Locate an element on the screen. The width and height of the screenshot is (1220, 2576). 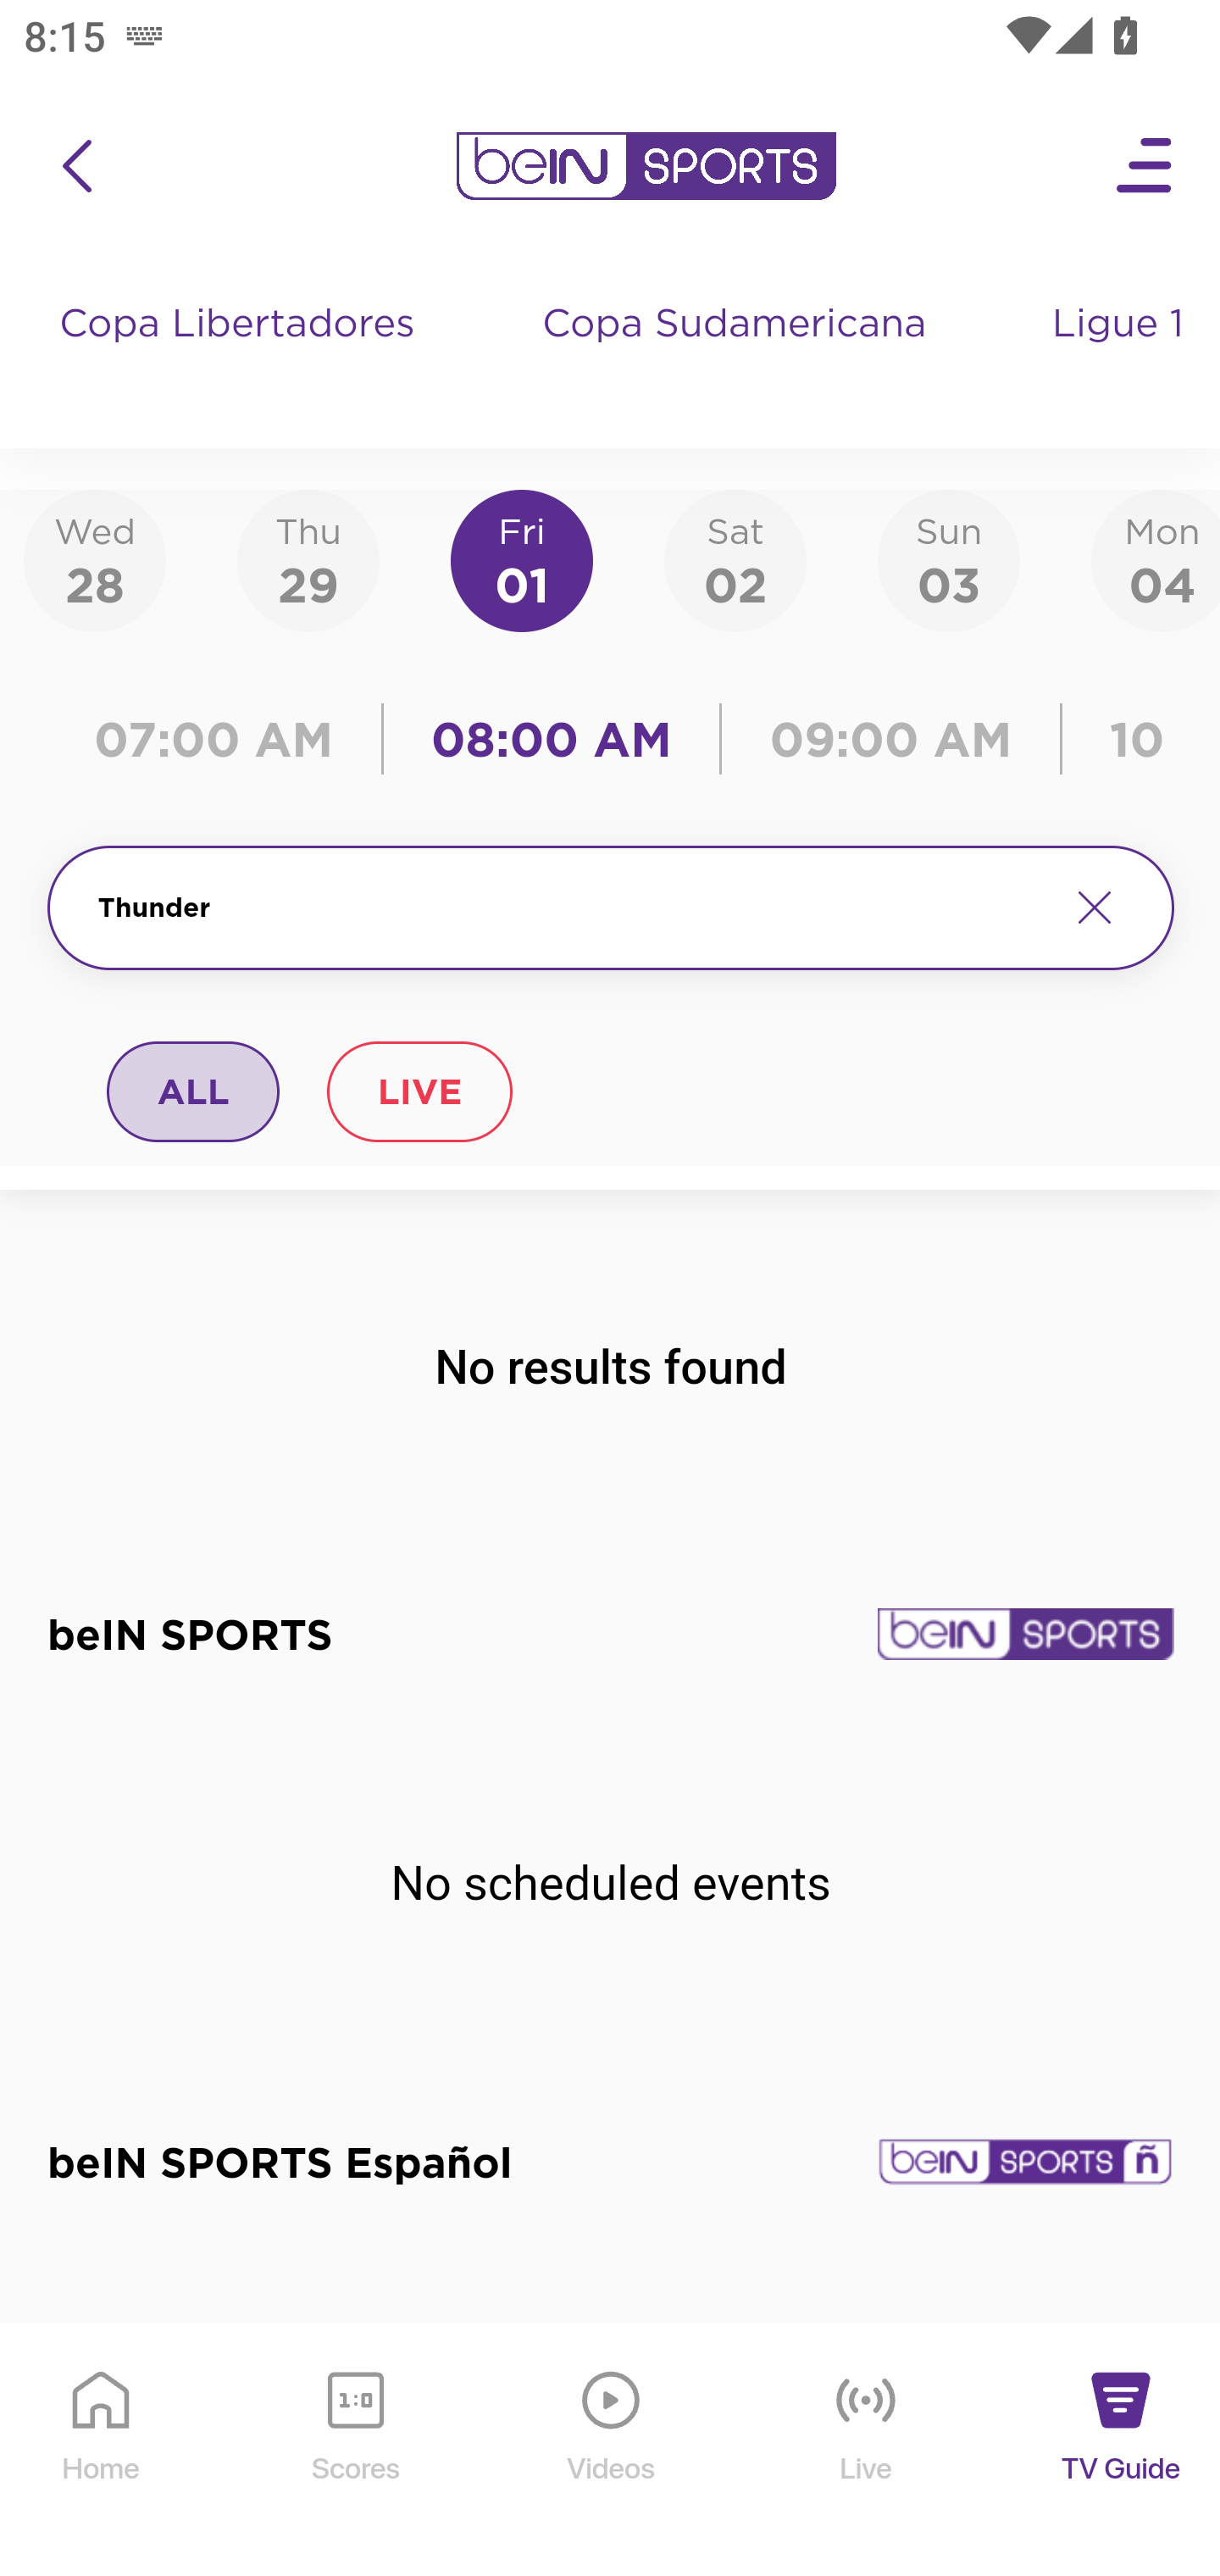
Sun03 is located at coordinates (949, 559).